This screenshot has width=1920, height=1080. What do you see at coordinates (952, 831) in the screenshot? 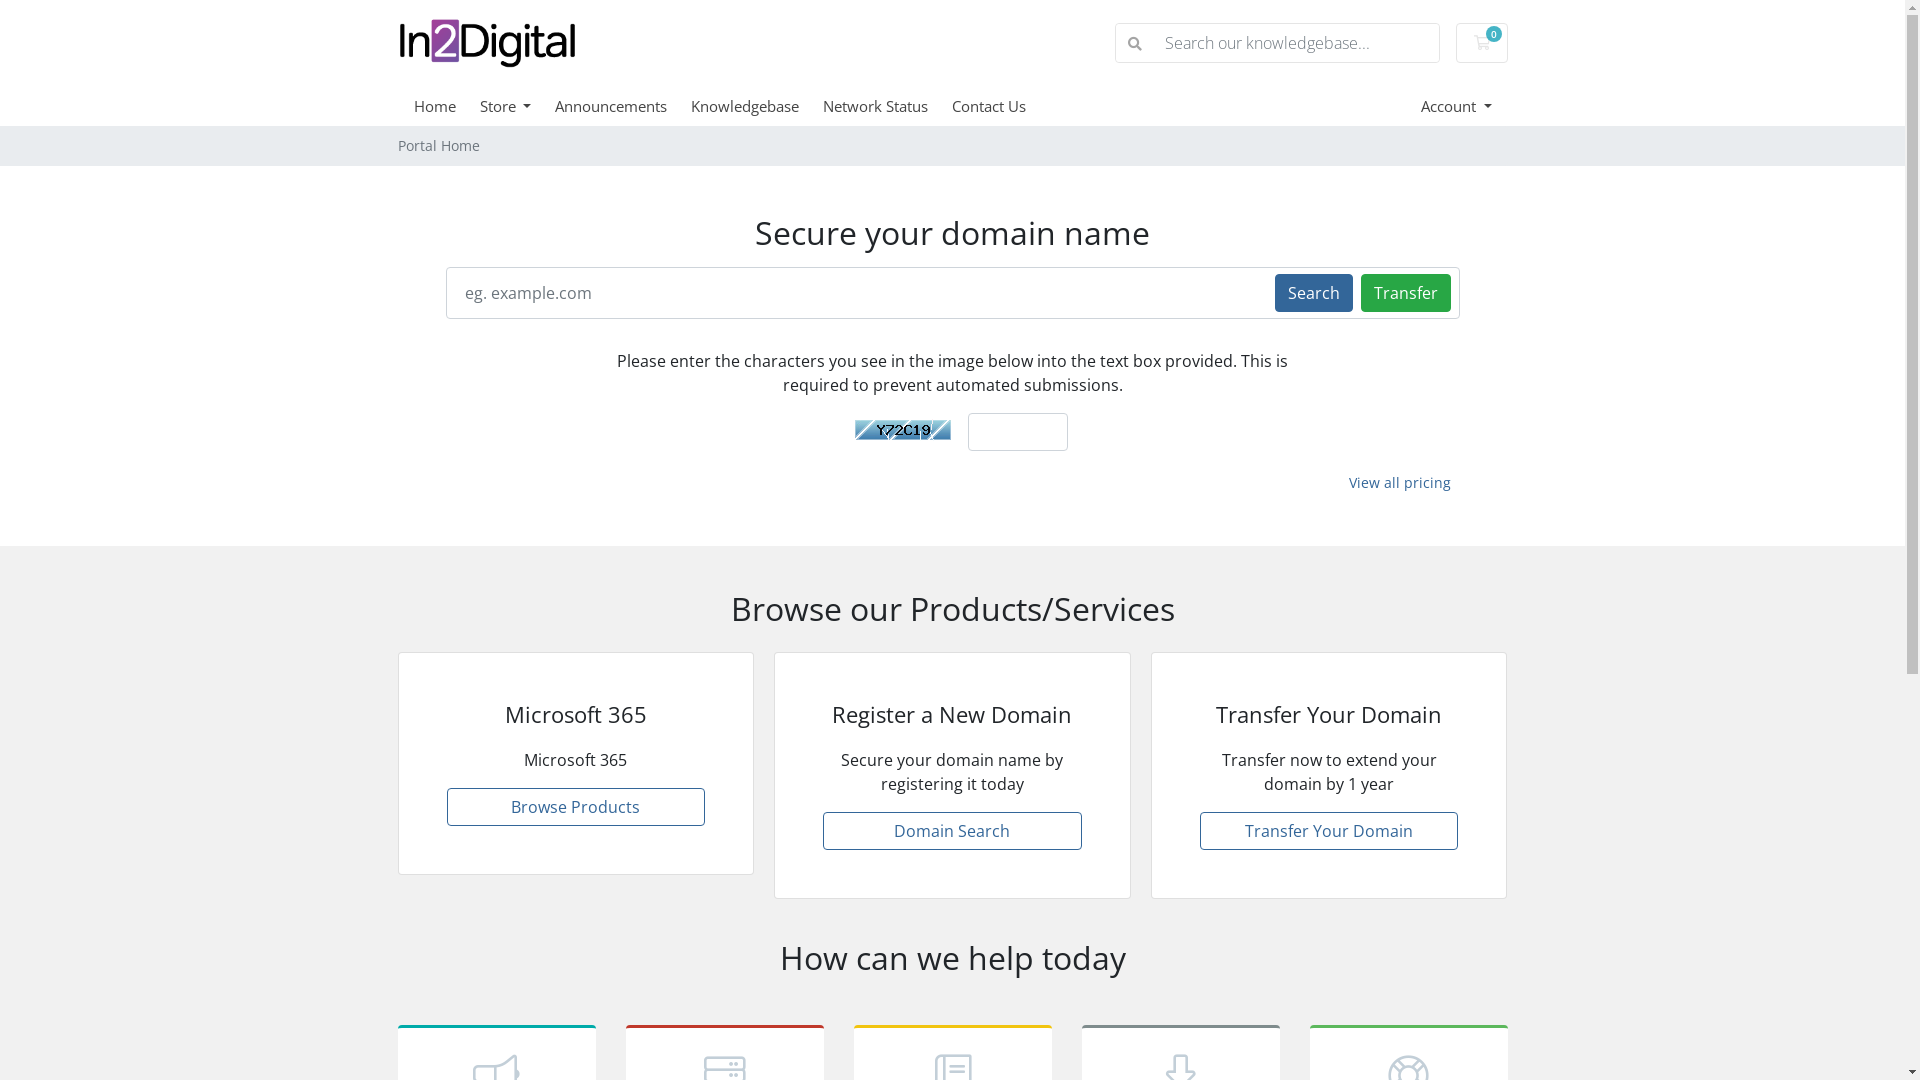
I see `Domain Search` at bounding box center [952, 831].